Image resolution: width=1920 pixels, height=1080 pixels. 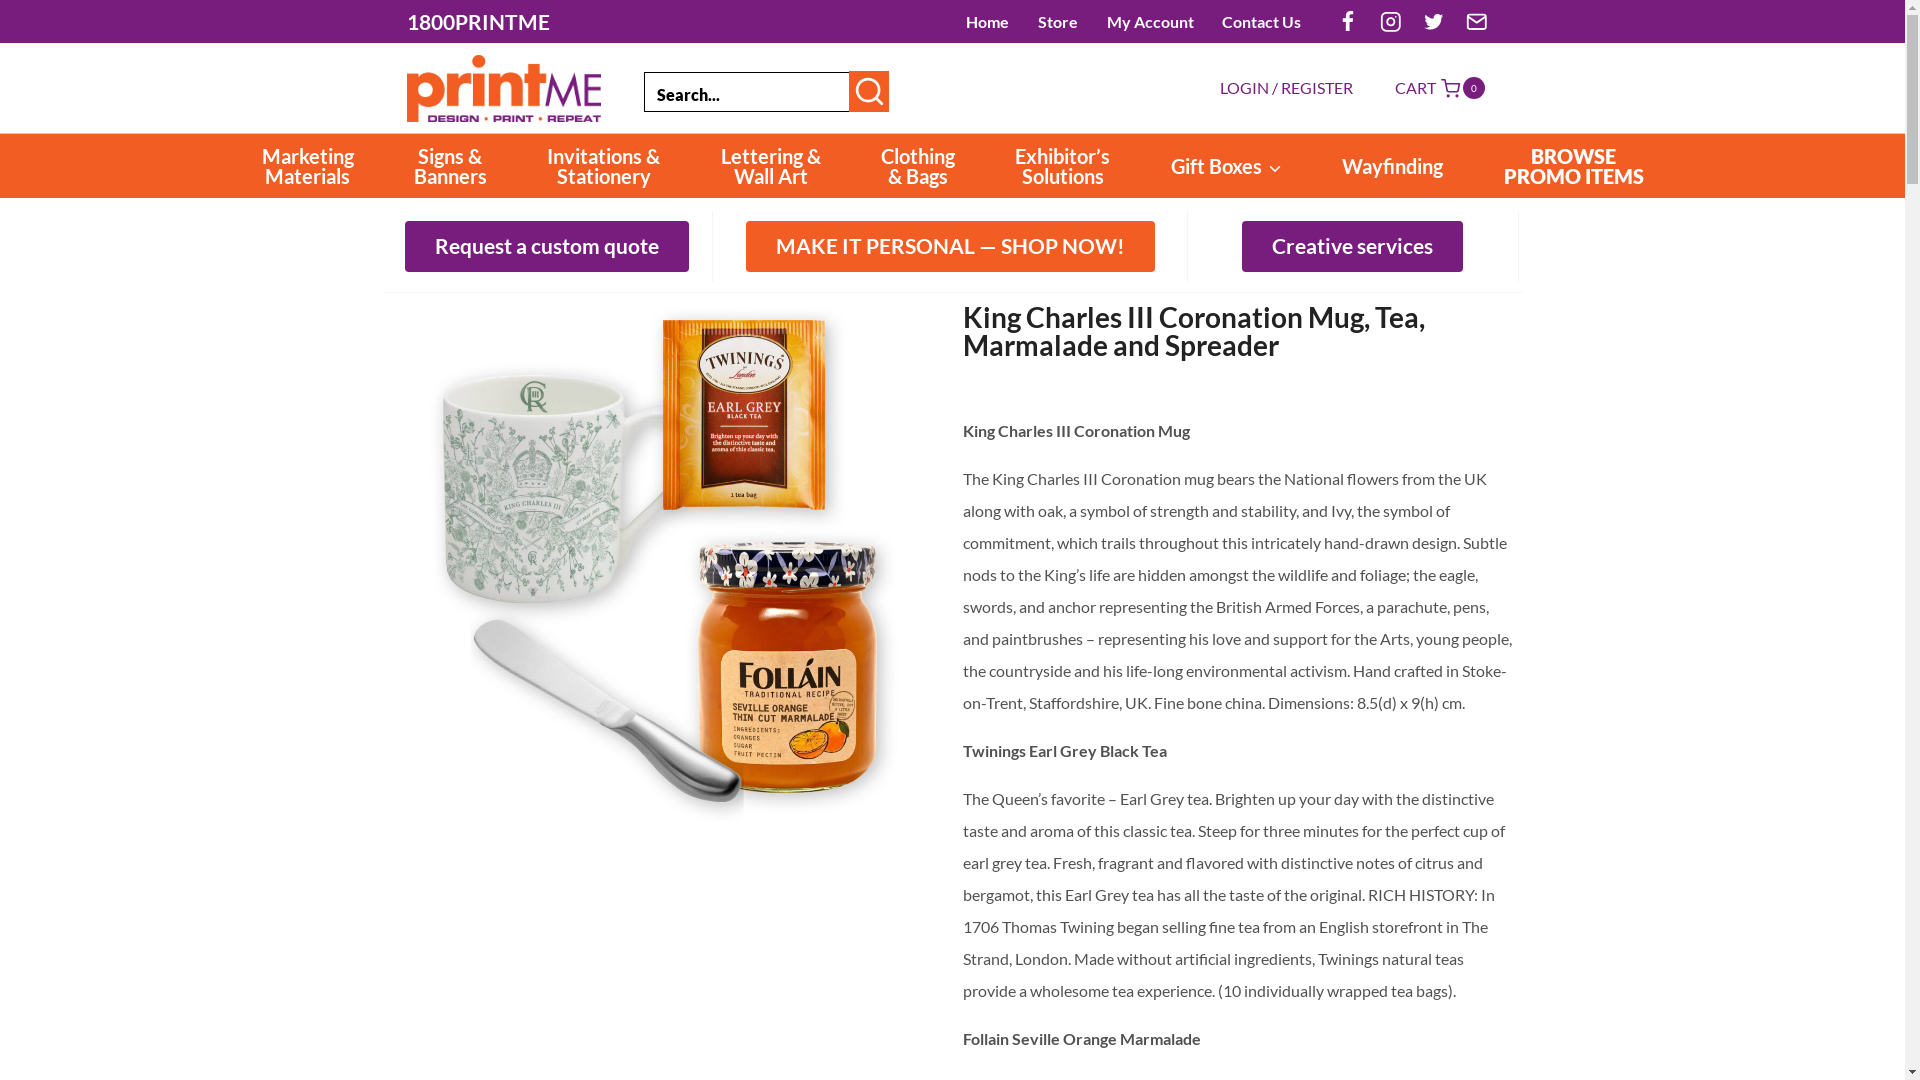 What do you see at coordinates (1226, 166) in the screenshot?
I see `Gift Boxes` at bounding box center [1226, 166].